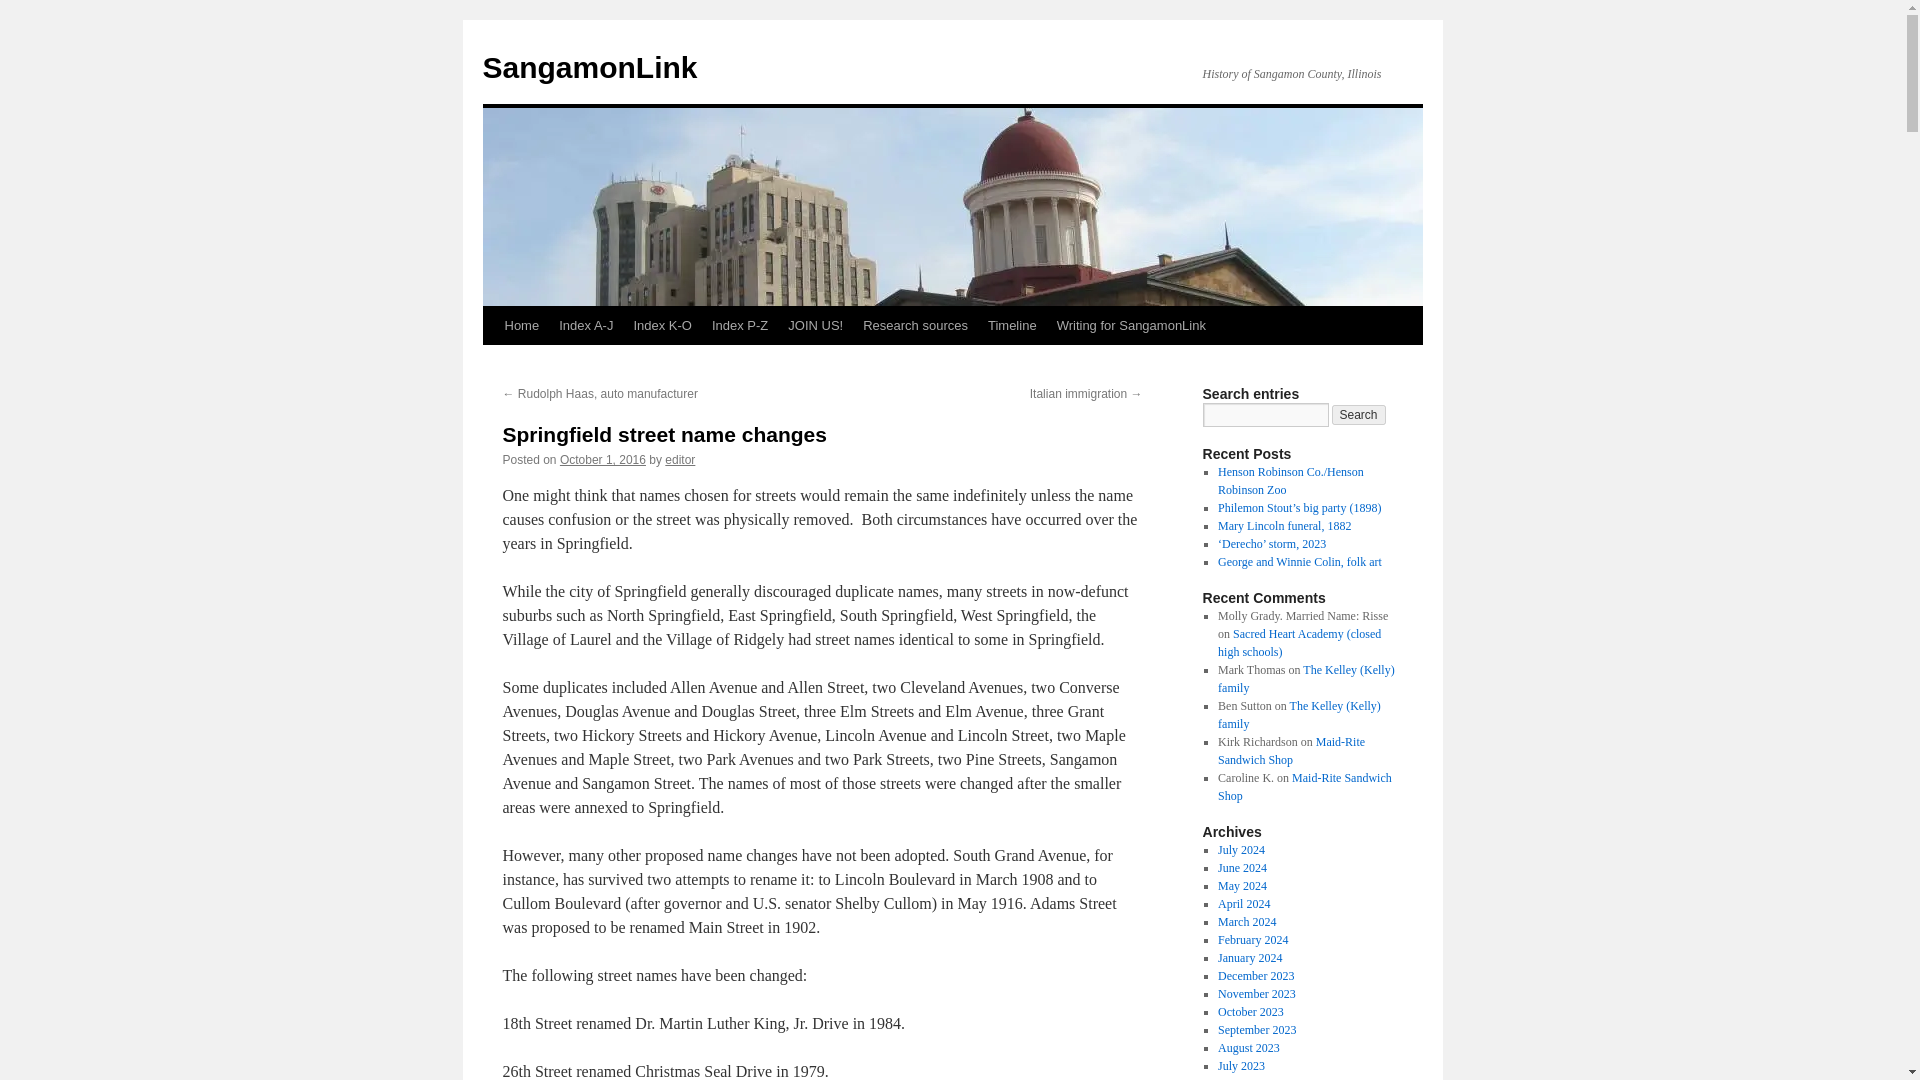 The height and width of the screenshot is (1080, 1920). I want to click on 1:48 pm, so click(602, 459).